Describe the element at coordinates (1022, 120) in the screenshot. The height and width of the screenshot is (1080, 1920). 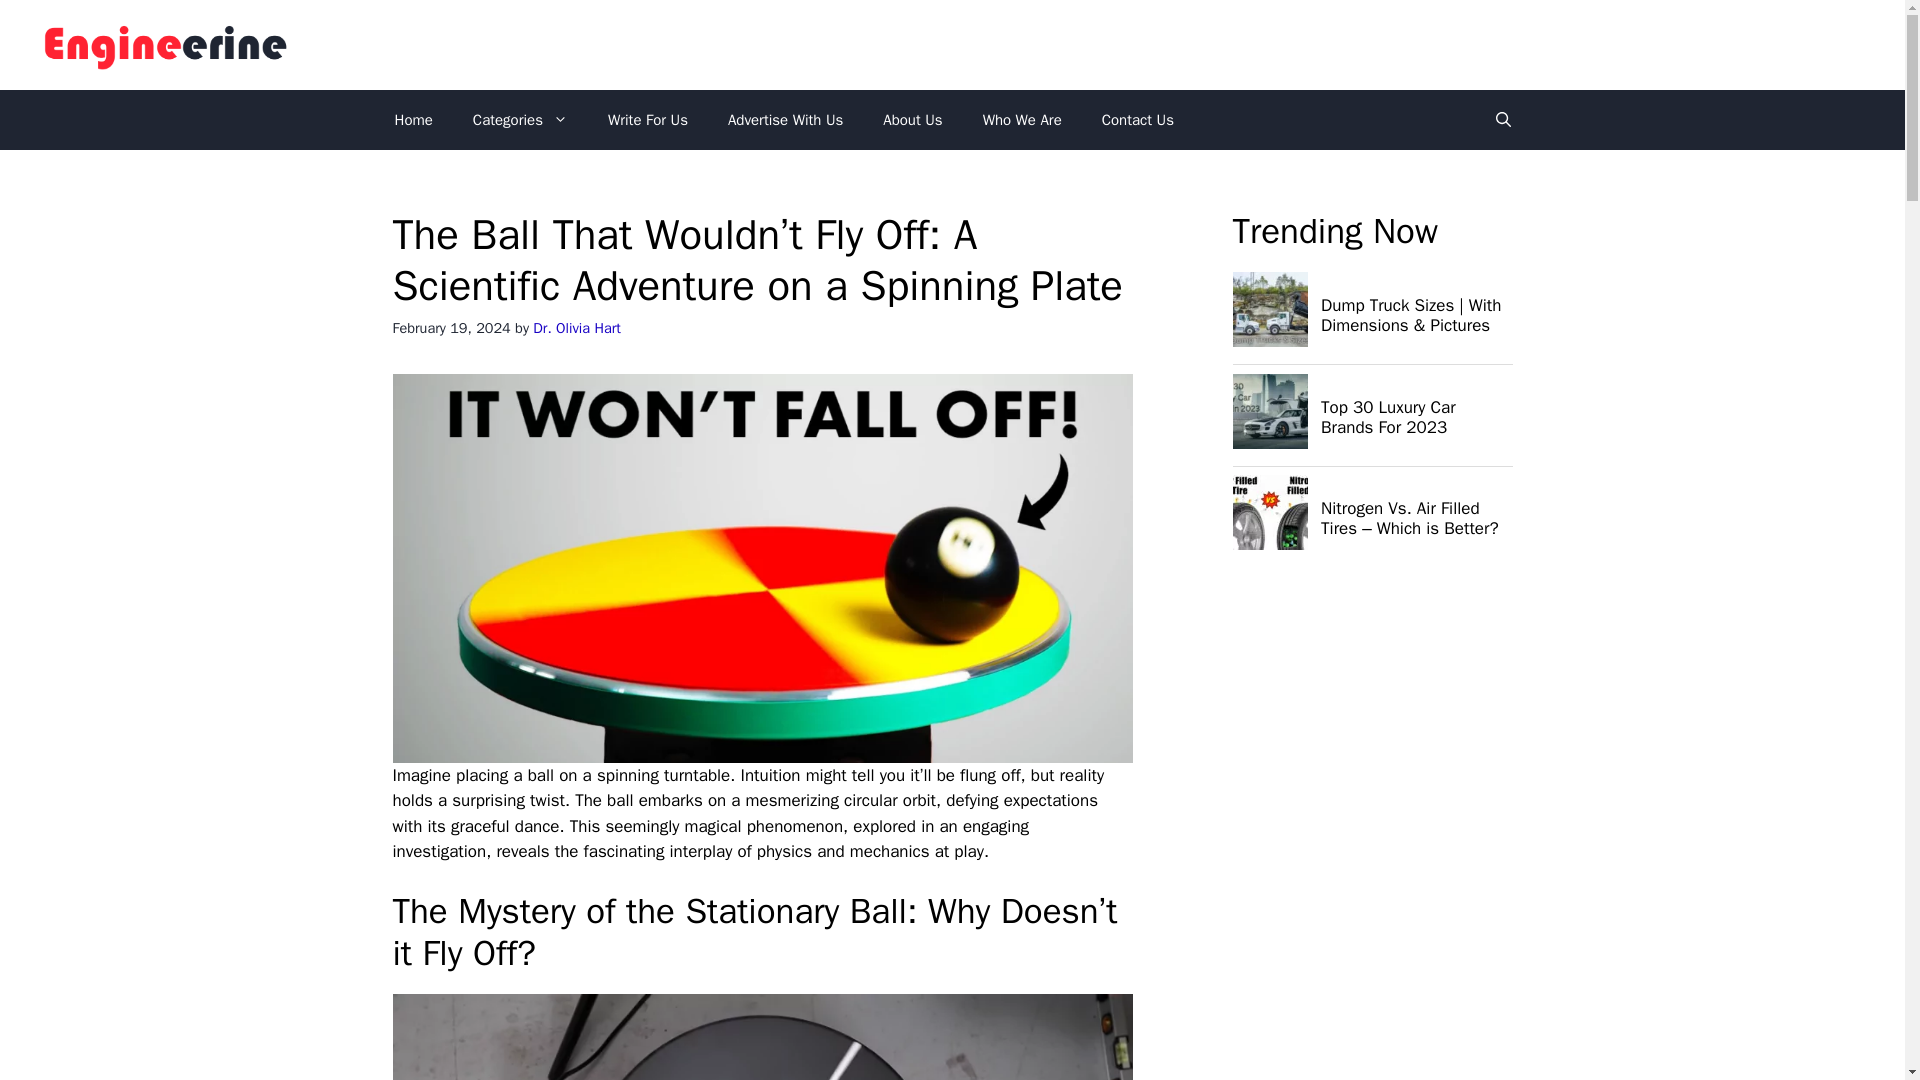
I see `Who We Are` at that location.